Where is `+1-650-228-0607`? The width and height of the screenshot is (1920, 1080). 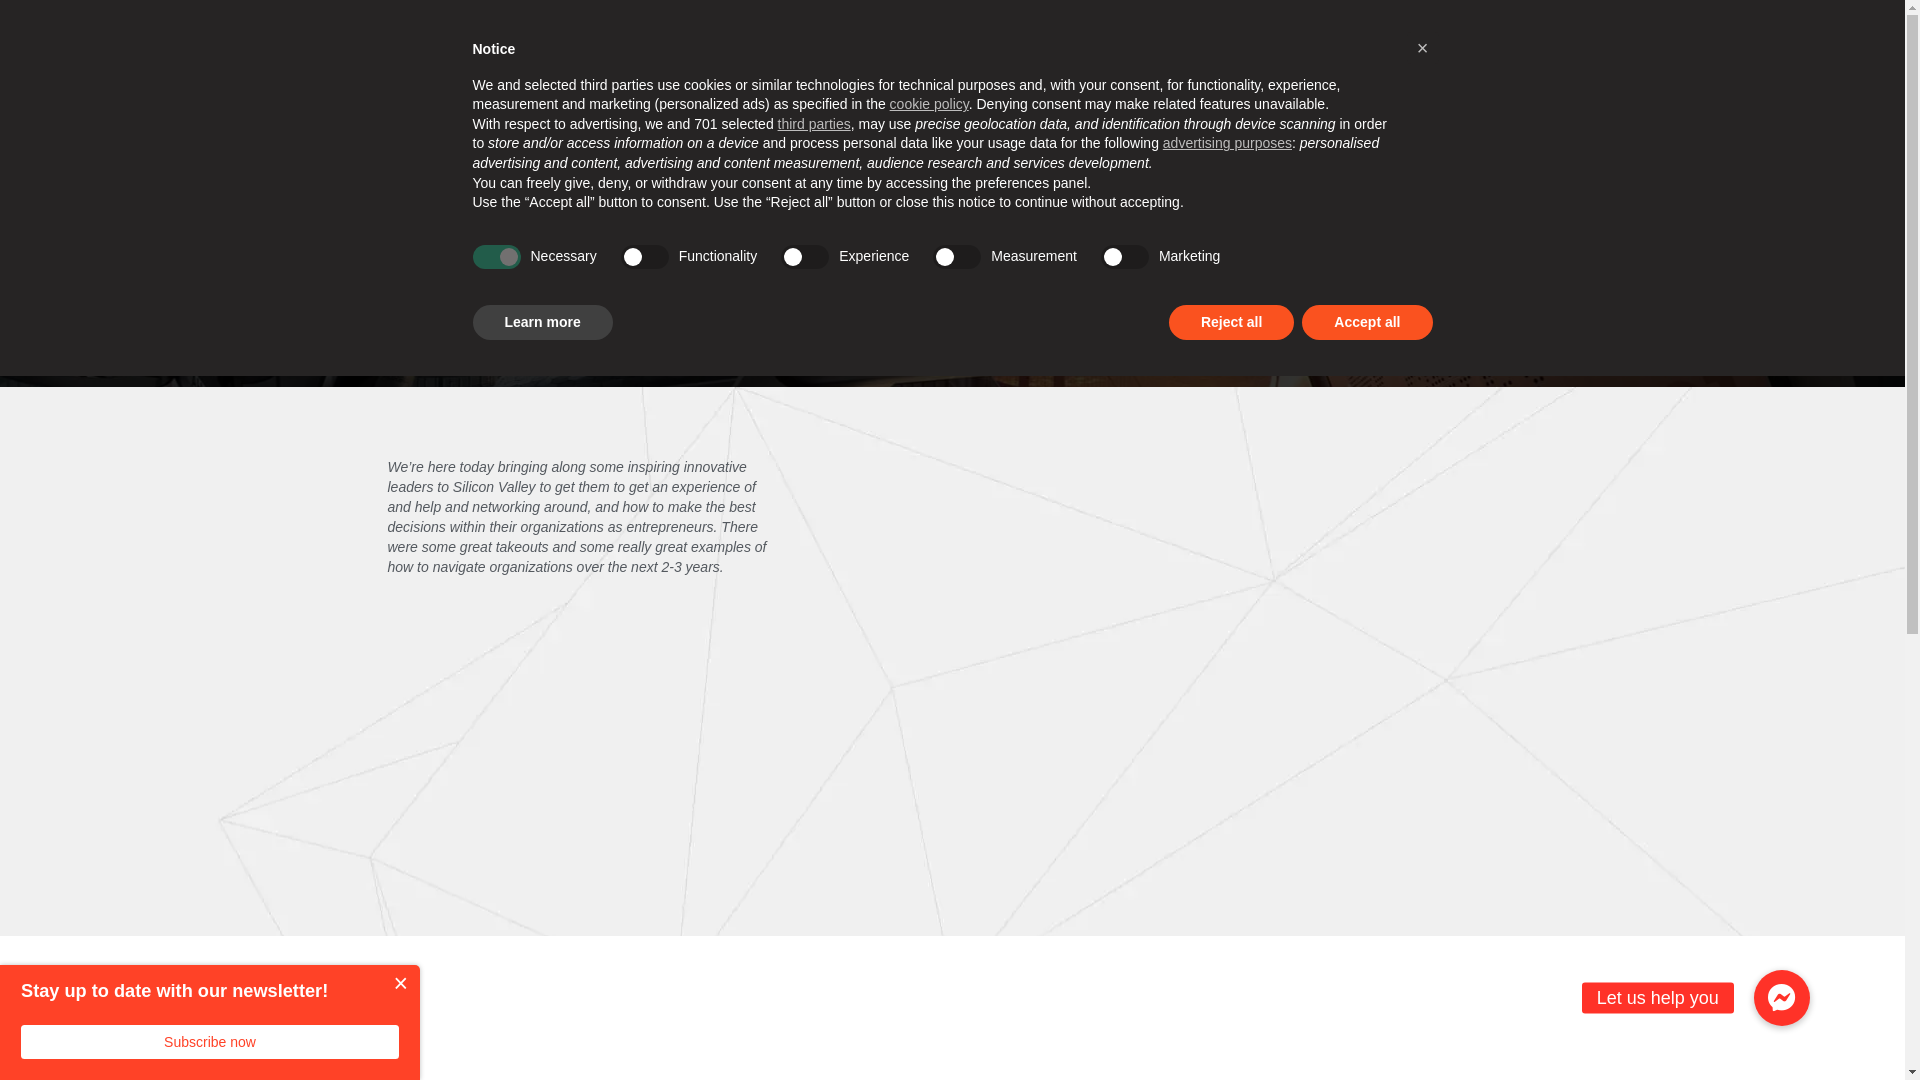 +1-650-228-0607 is located at coordinates (1194, 26).